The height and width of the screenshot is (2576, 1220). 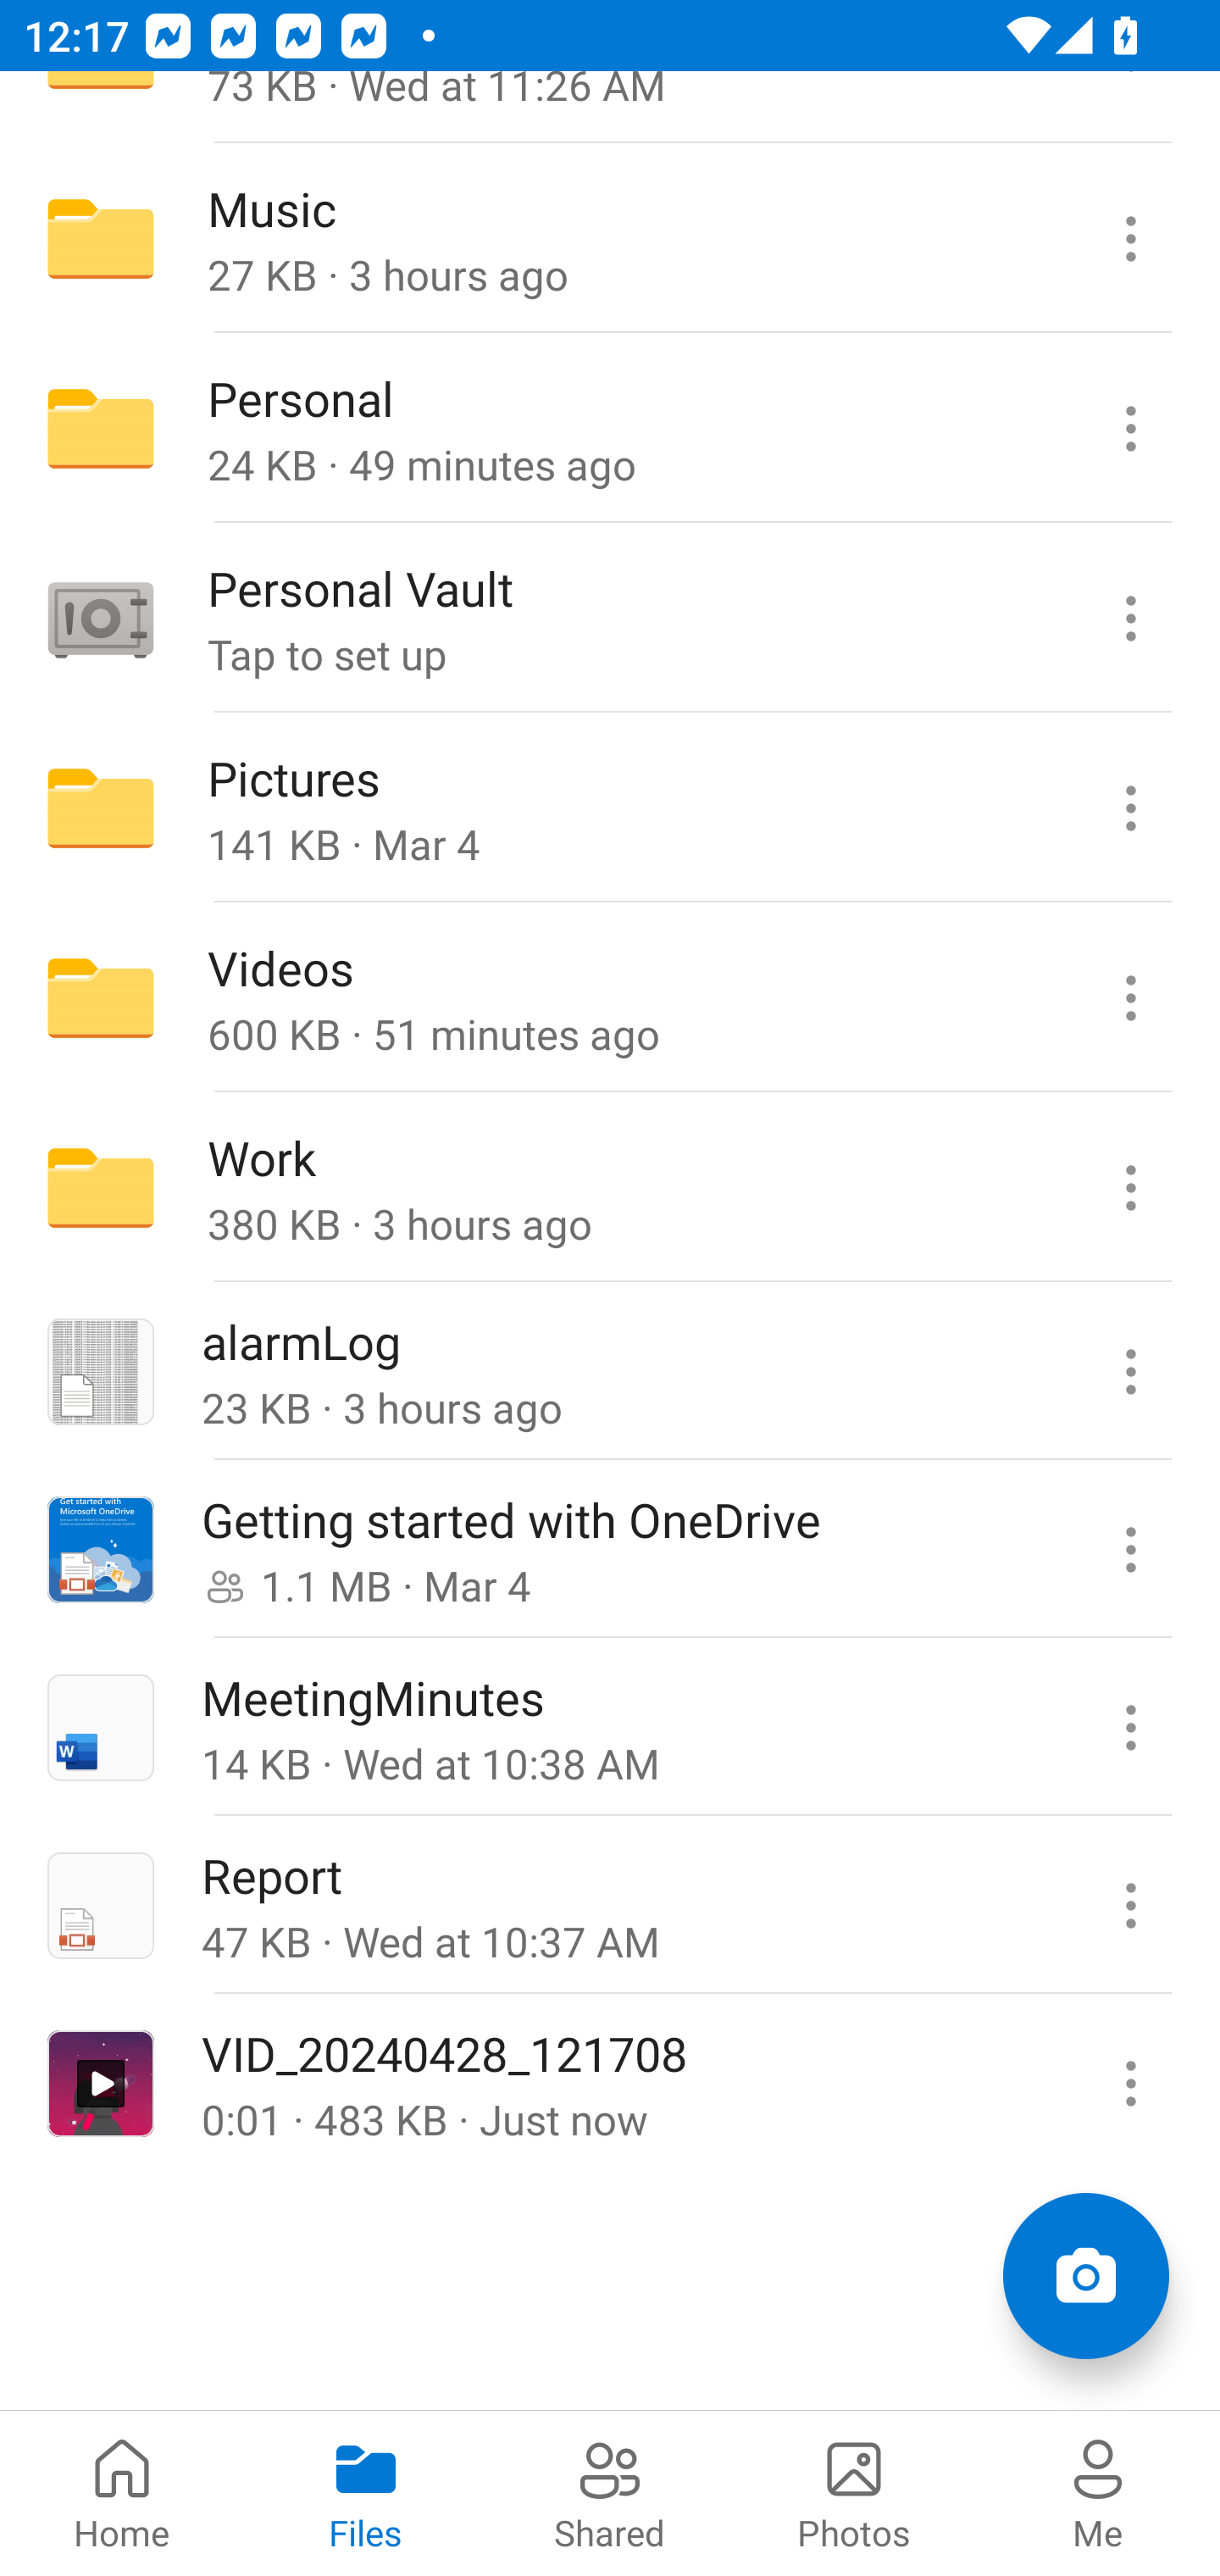 What do you see at coordinates (1130, 1371) in the screenshot?
I see `alarmLog commands` at bounding box center [1130, 1371].